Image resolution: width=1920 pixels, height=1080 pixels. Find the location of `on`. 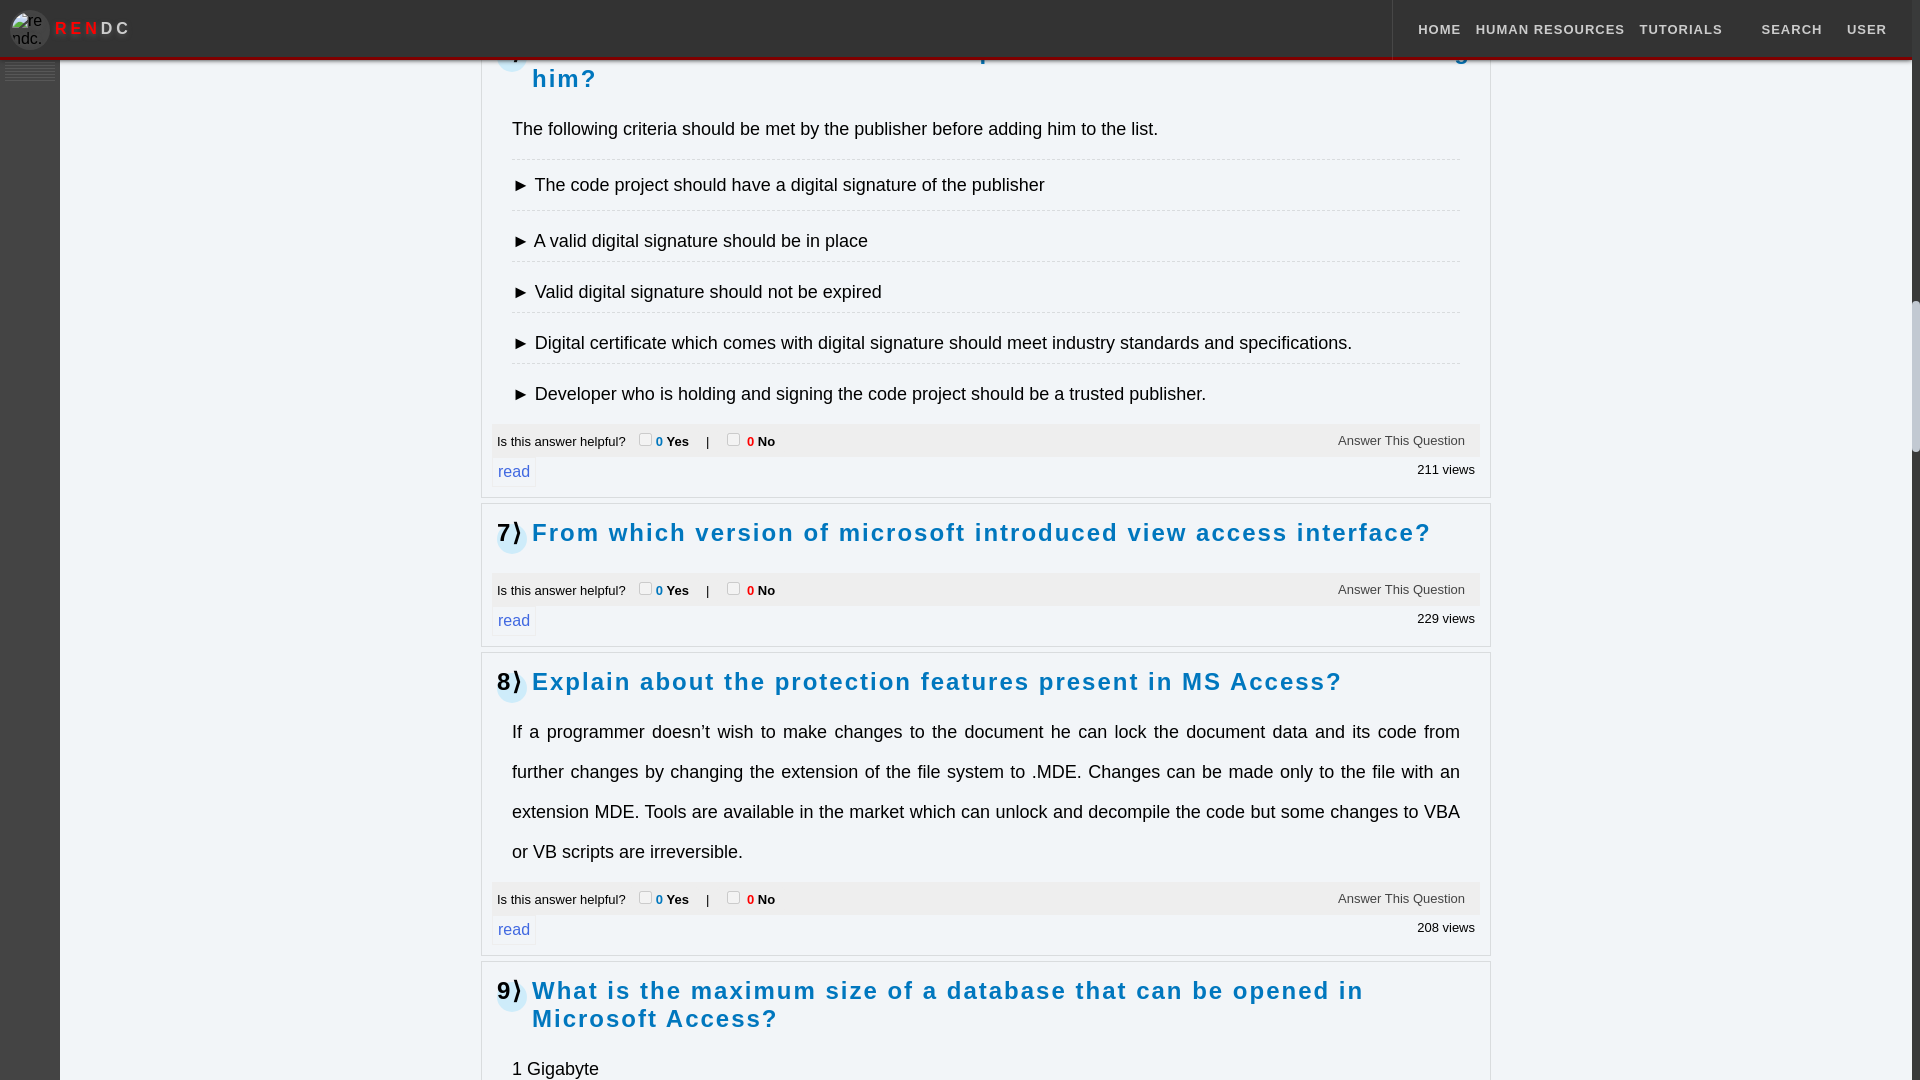

on is located at coordinates (646, 588).